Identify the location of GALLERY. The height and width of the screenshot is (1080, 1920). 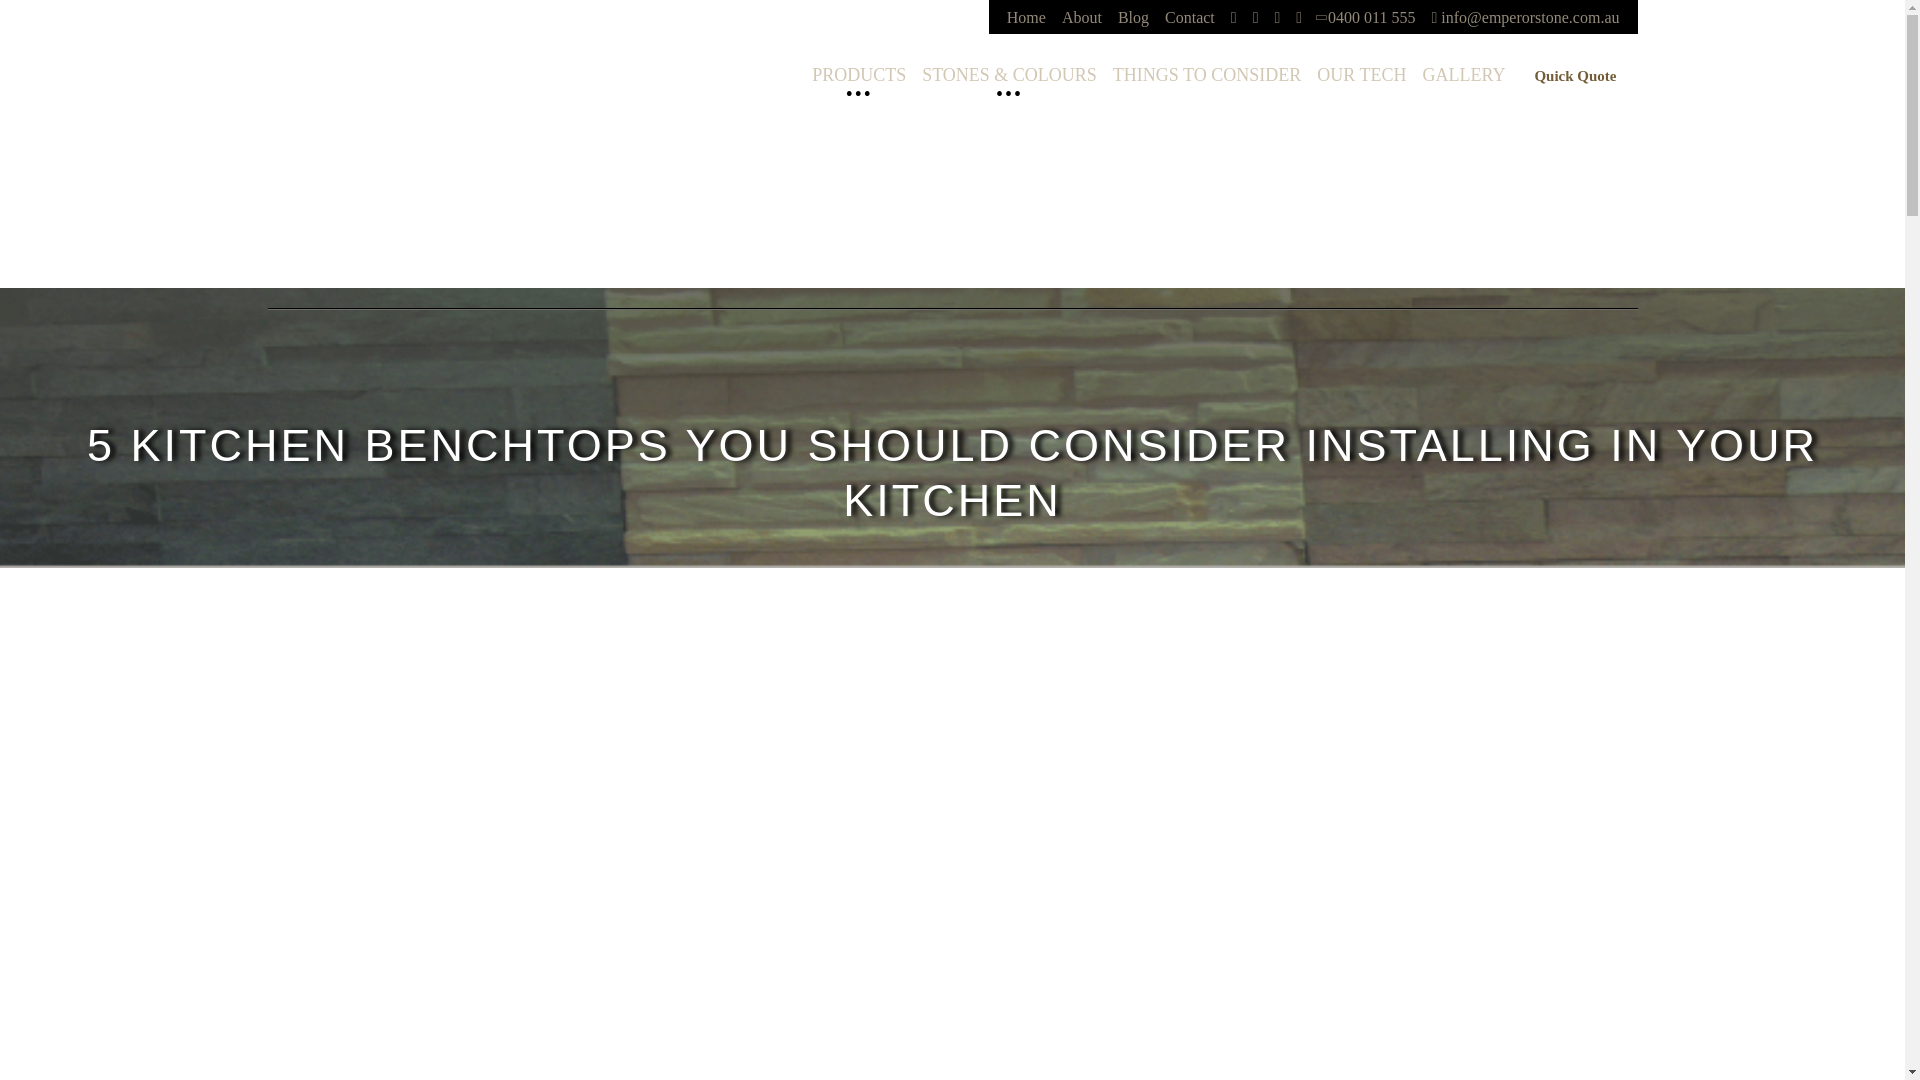
(1462, 74).